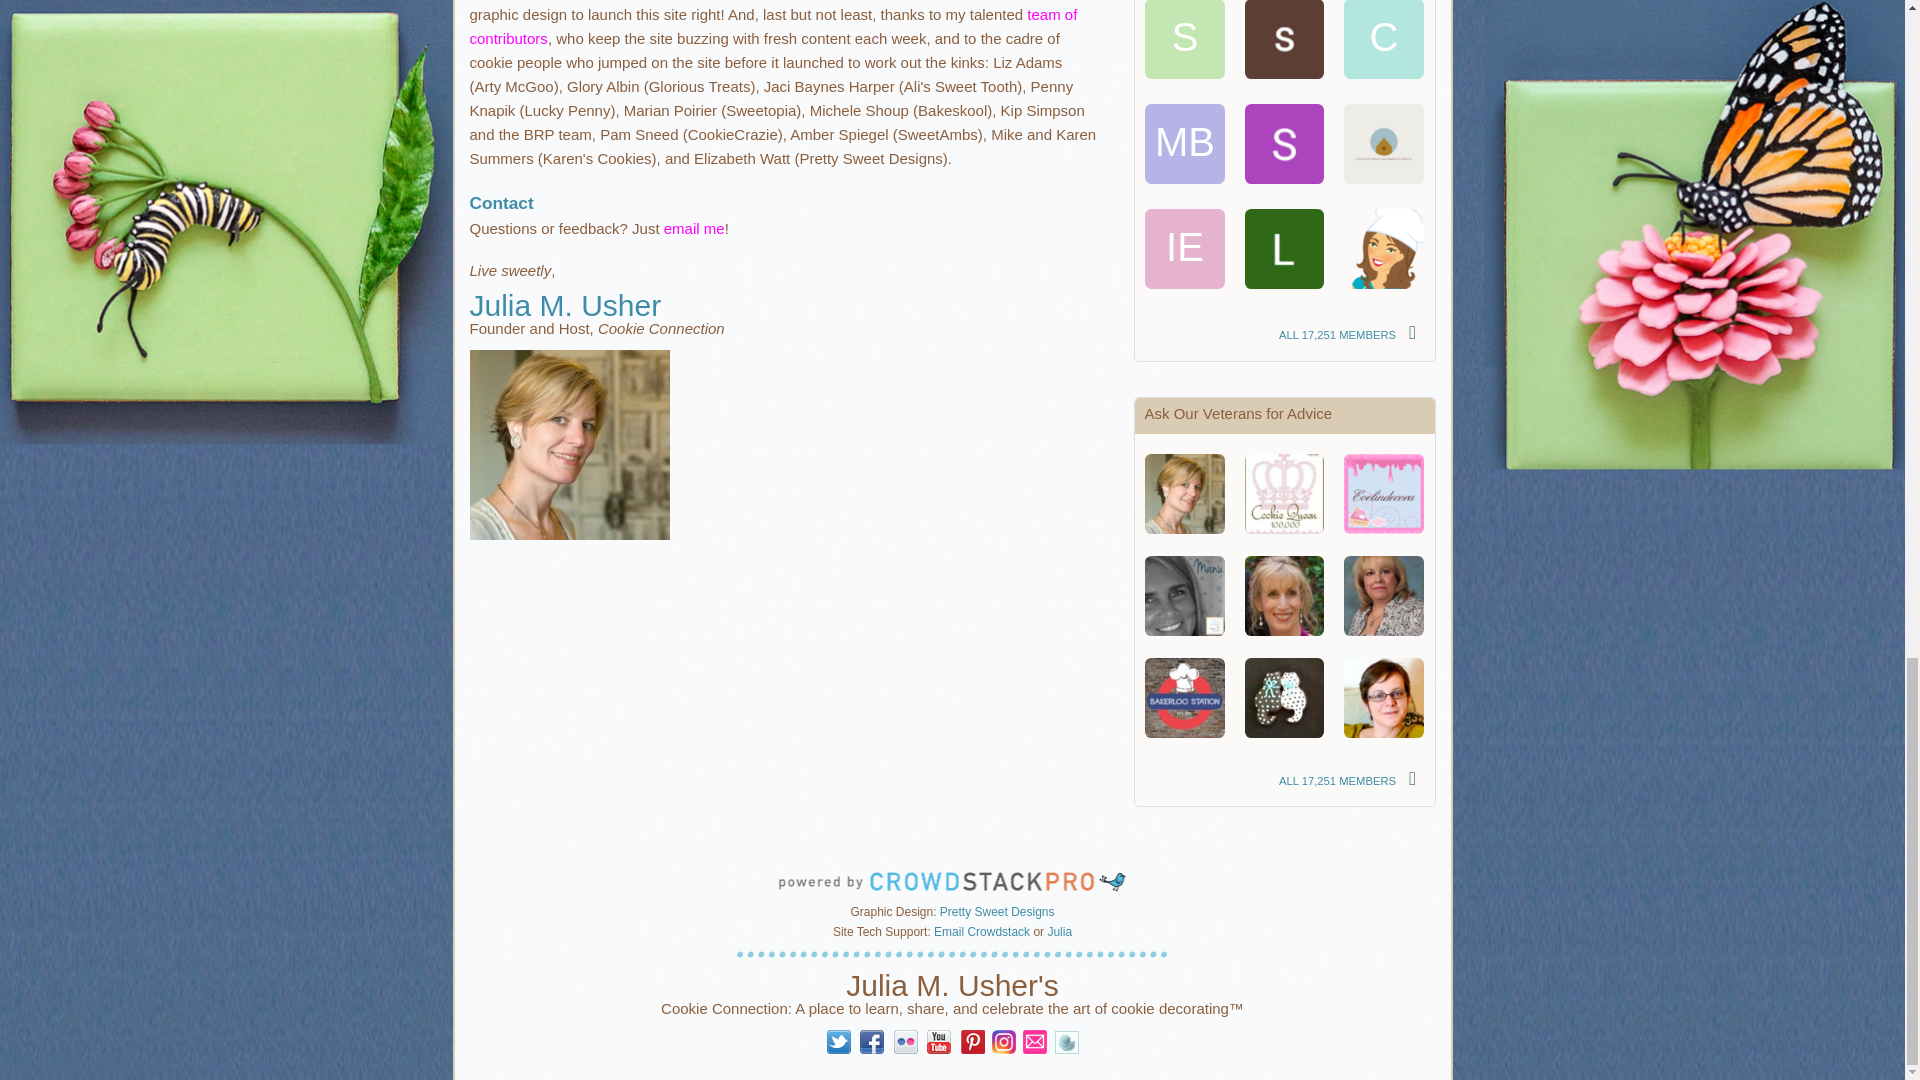 This screenshot has width=1920, height=1080. Describe the element at coordinates (1384, 42) in the screenshot. I see `ChristyHaze` at that location.